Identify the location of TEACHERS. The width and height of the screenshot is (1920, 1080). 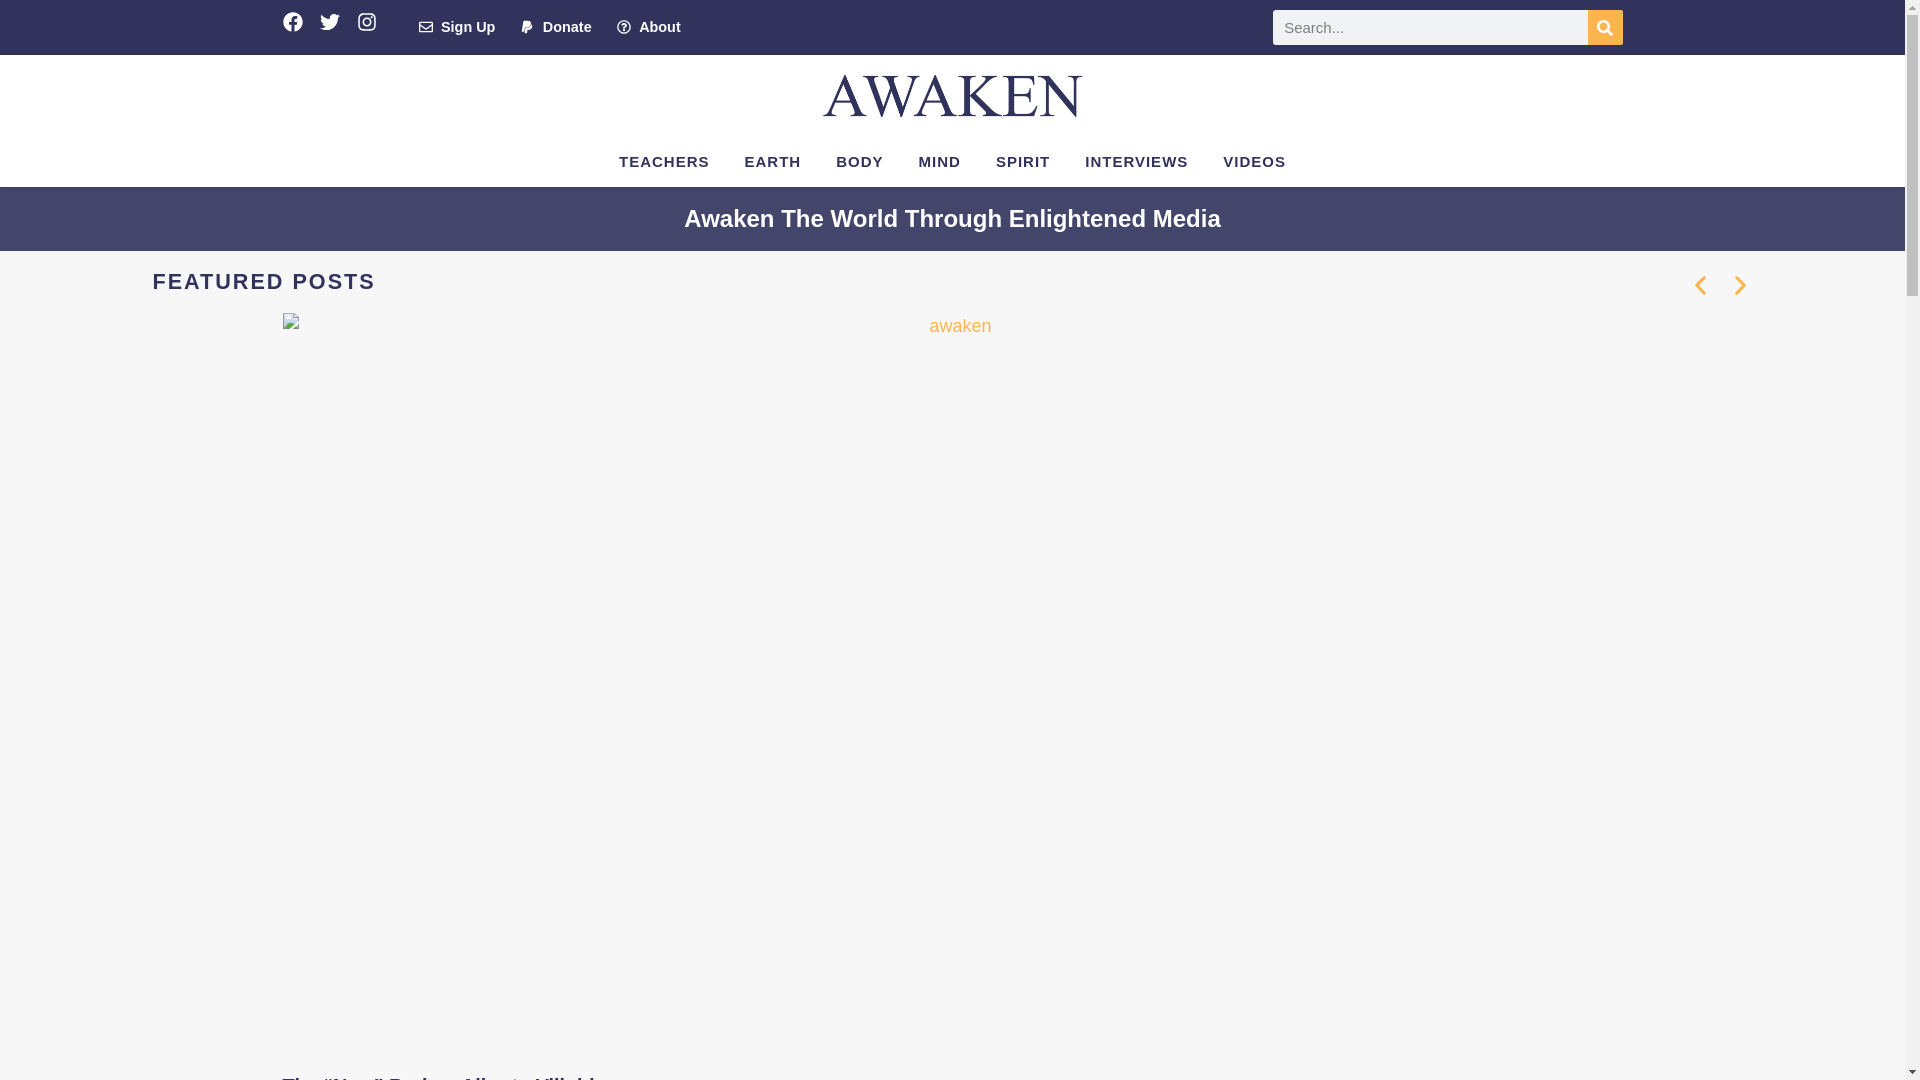
(664, 162).